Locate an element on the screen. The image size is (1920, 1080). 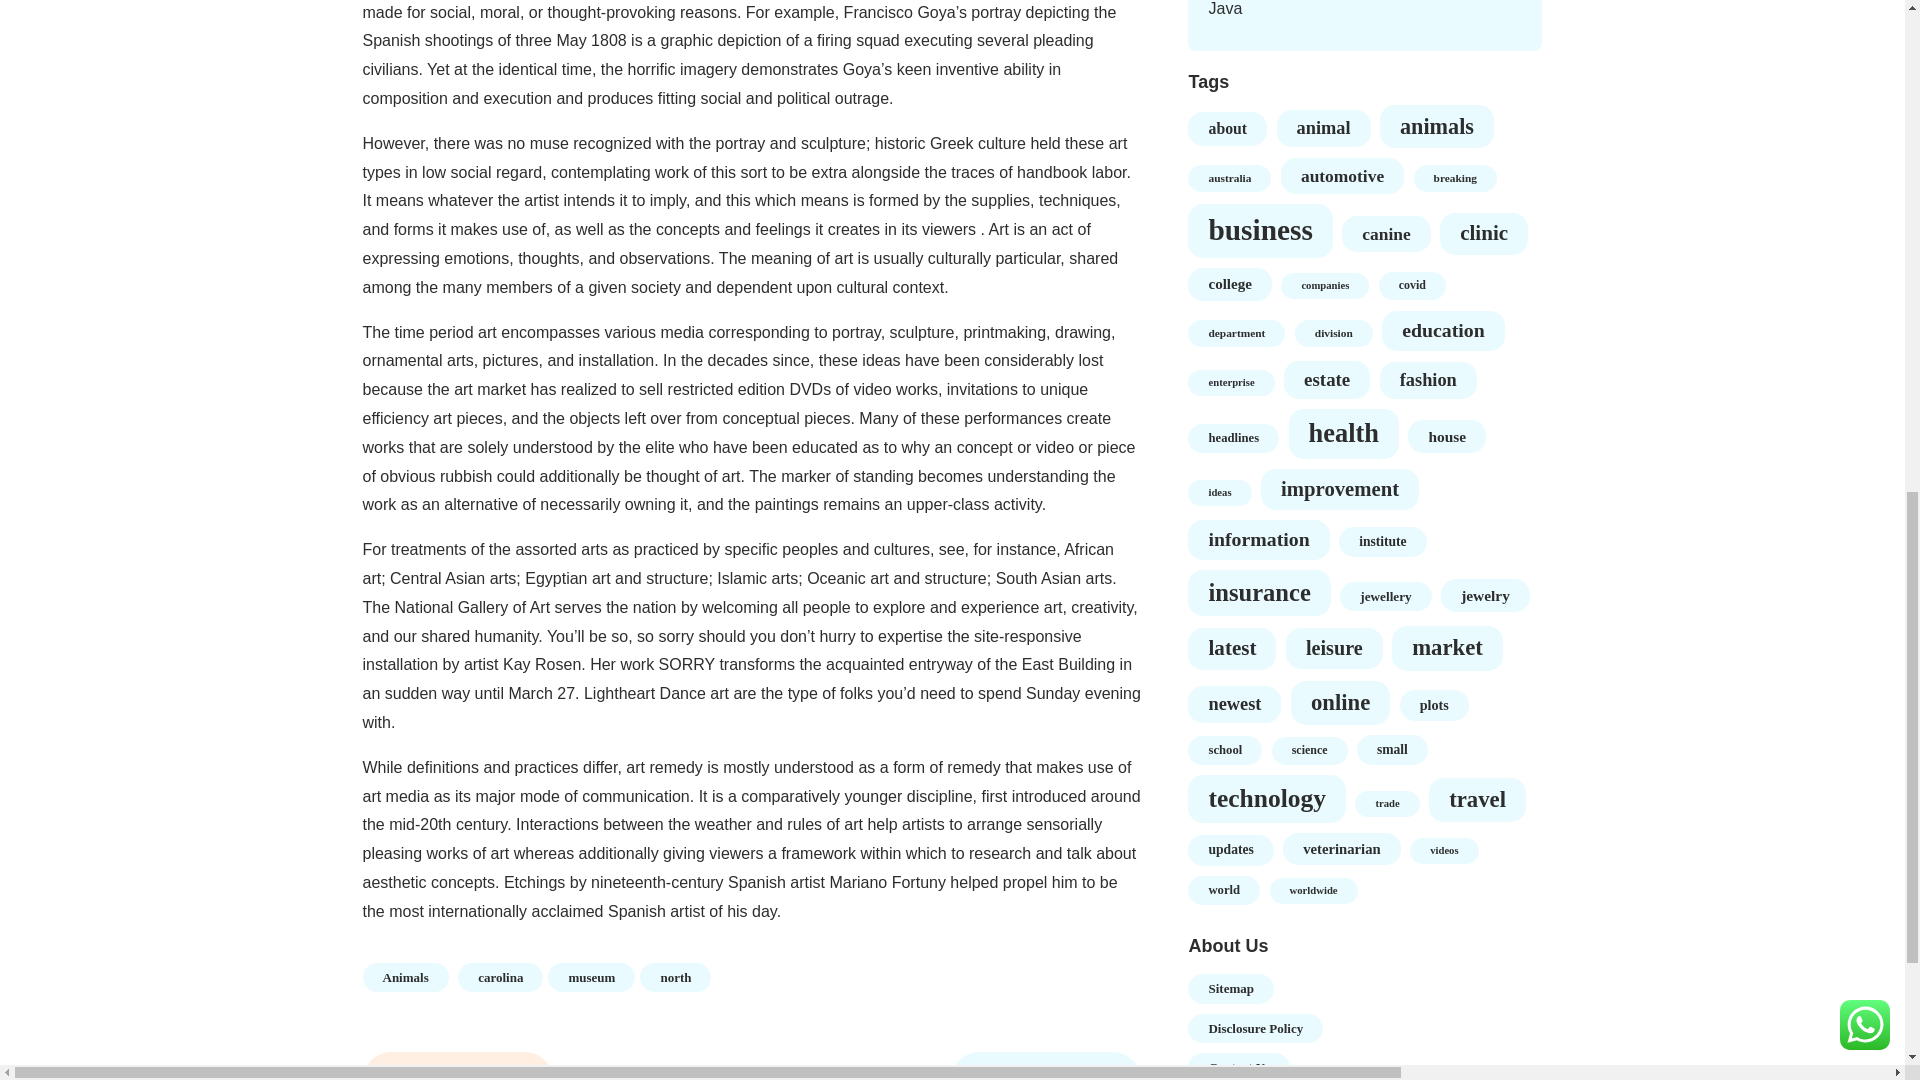
Animals is located at coordinates (404, 978).